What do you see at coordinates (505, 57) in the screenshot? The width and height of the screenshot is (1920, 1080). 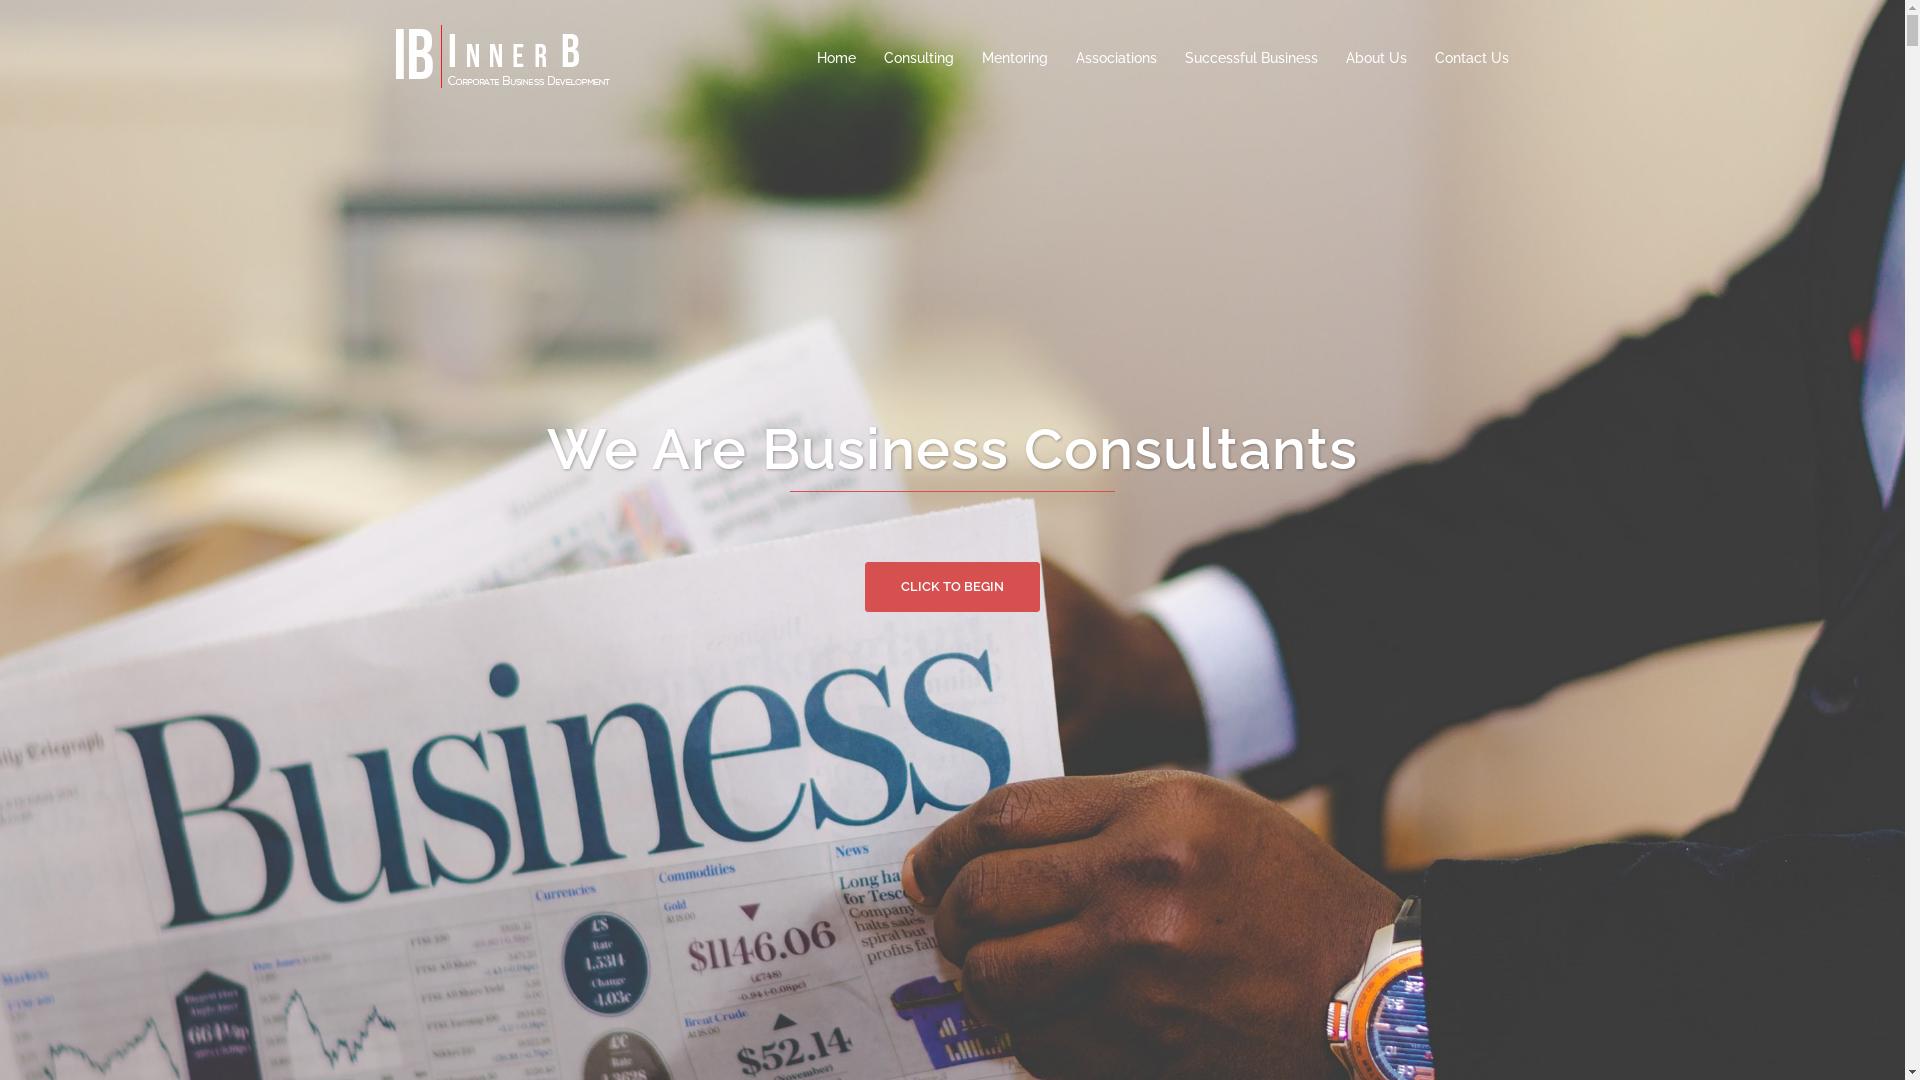 I see `Inner B` at bounding box center [505, 57].